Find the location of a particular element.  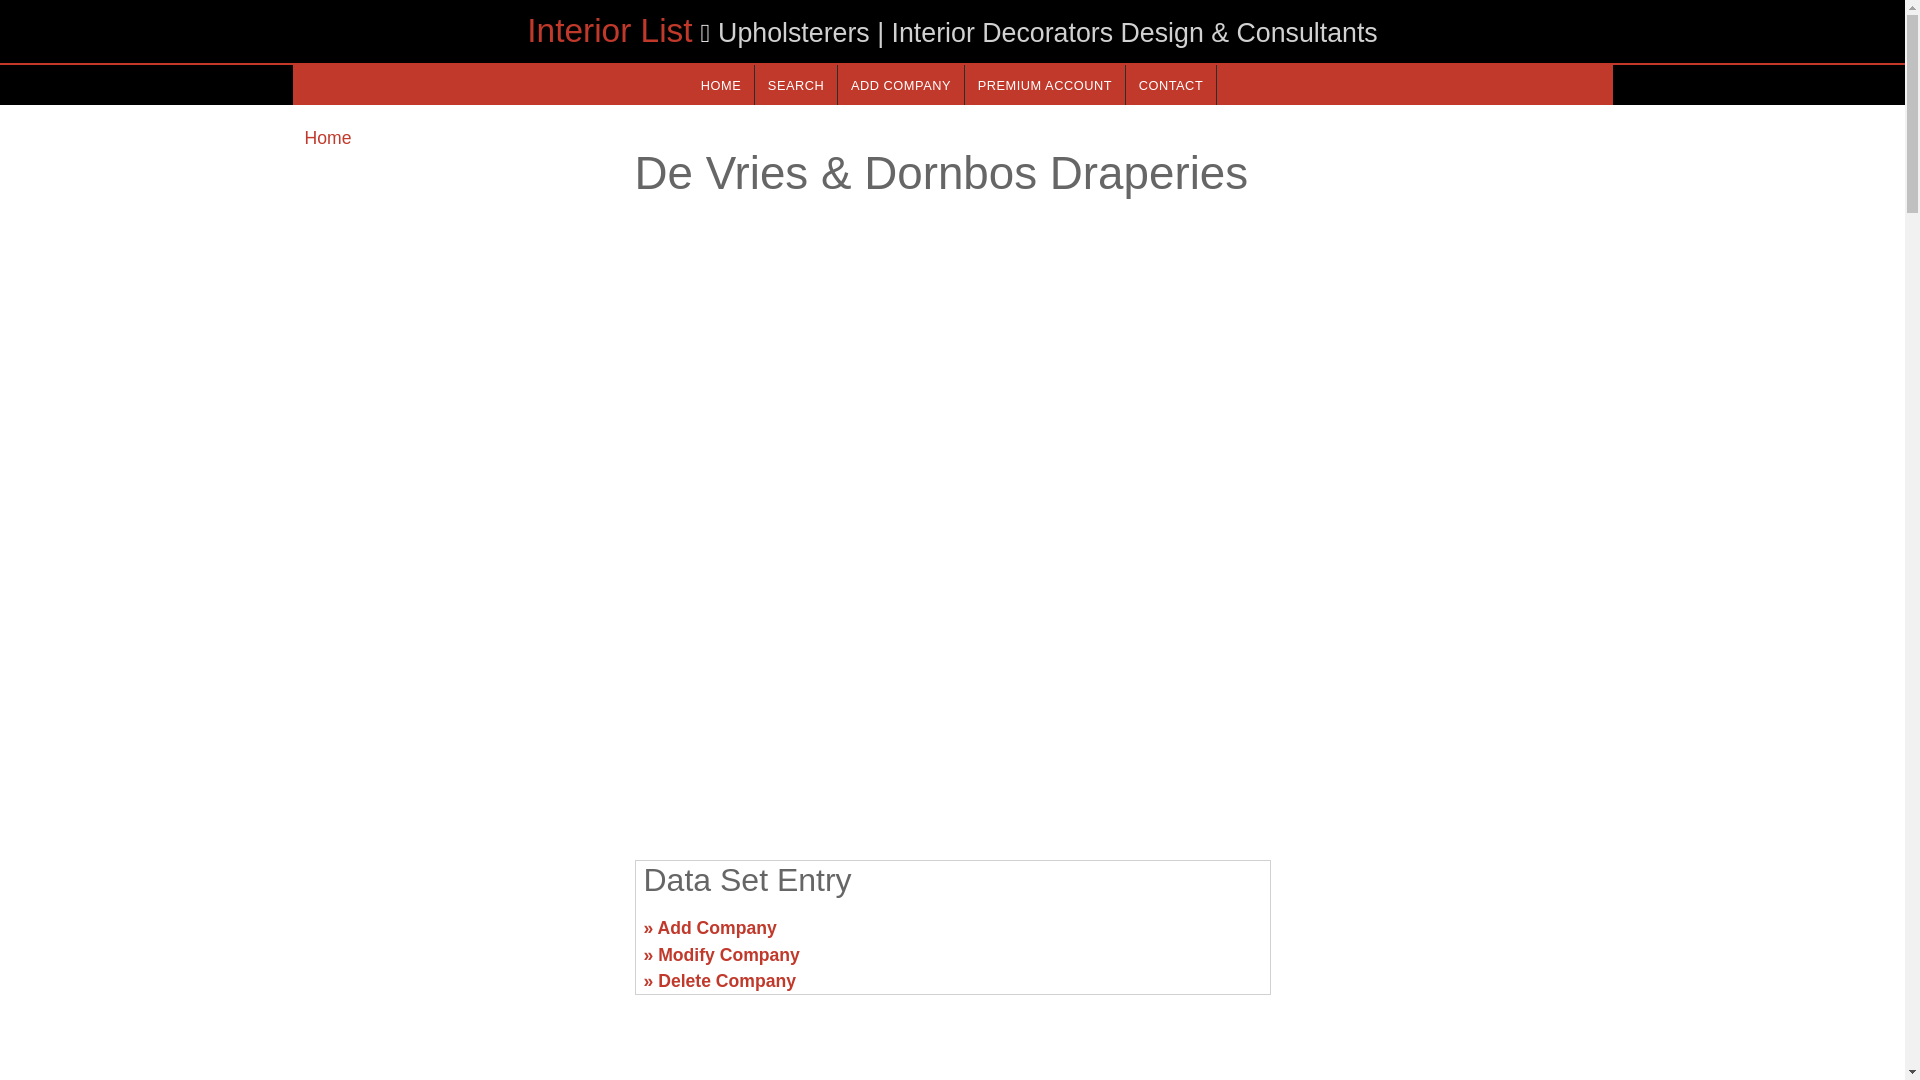

PREMIUM ACCOUNT is located at coordinates (1045, 84).